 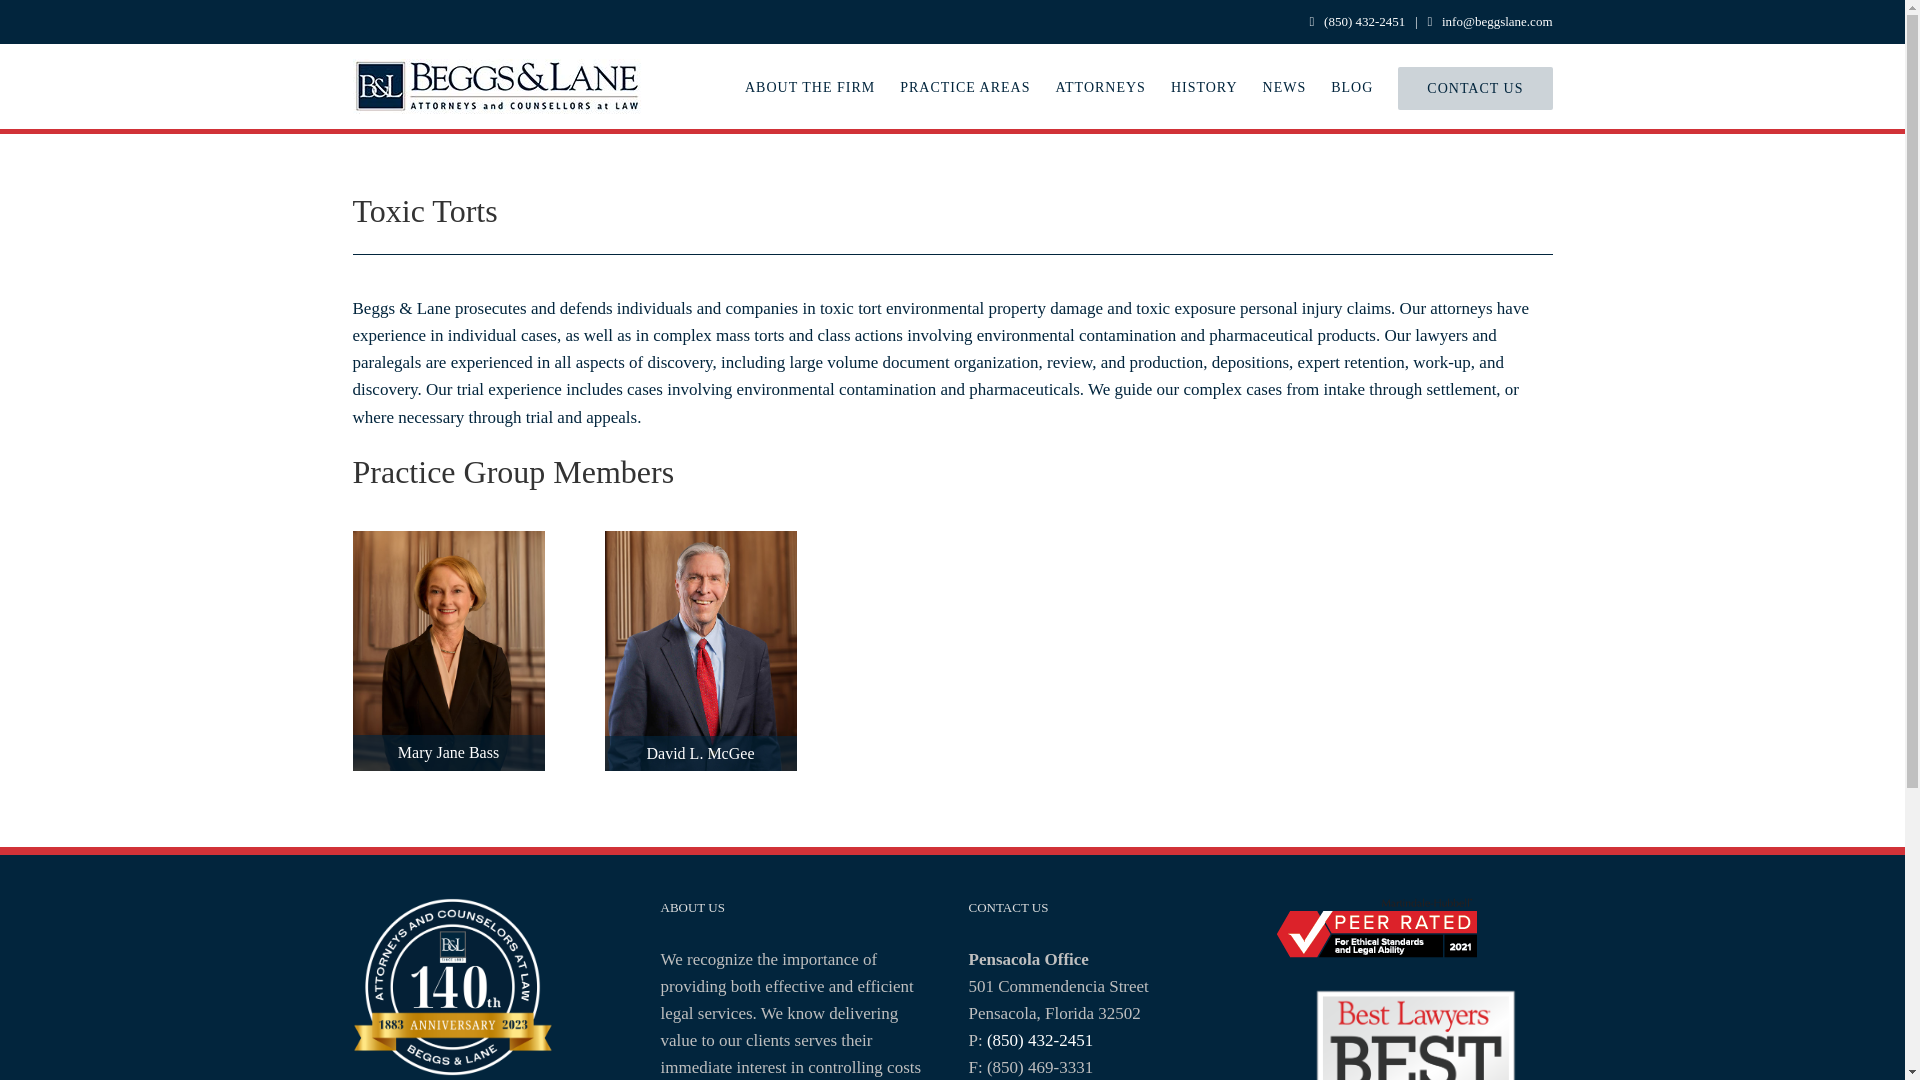 What do you see at coordinates (810, 86) in the screenshot?
I see `ABOUT THE FIRM` at bounding box center [810, 86].